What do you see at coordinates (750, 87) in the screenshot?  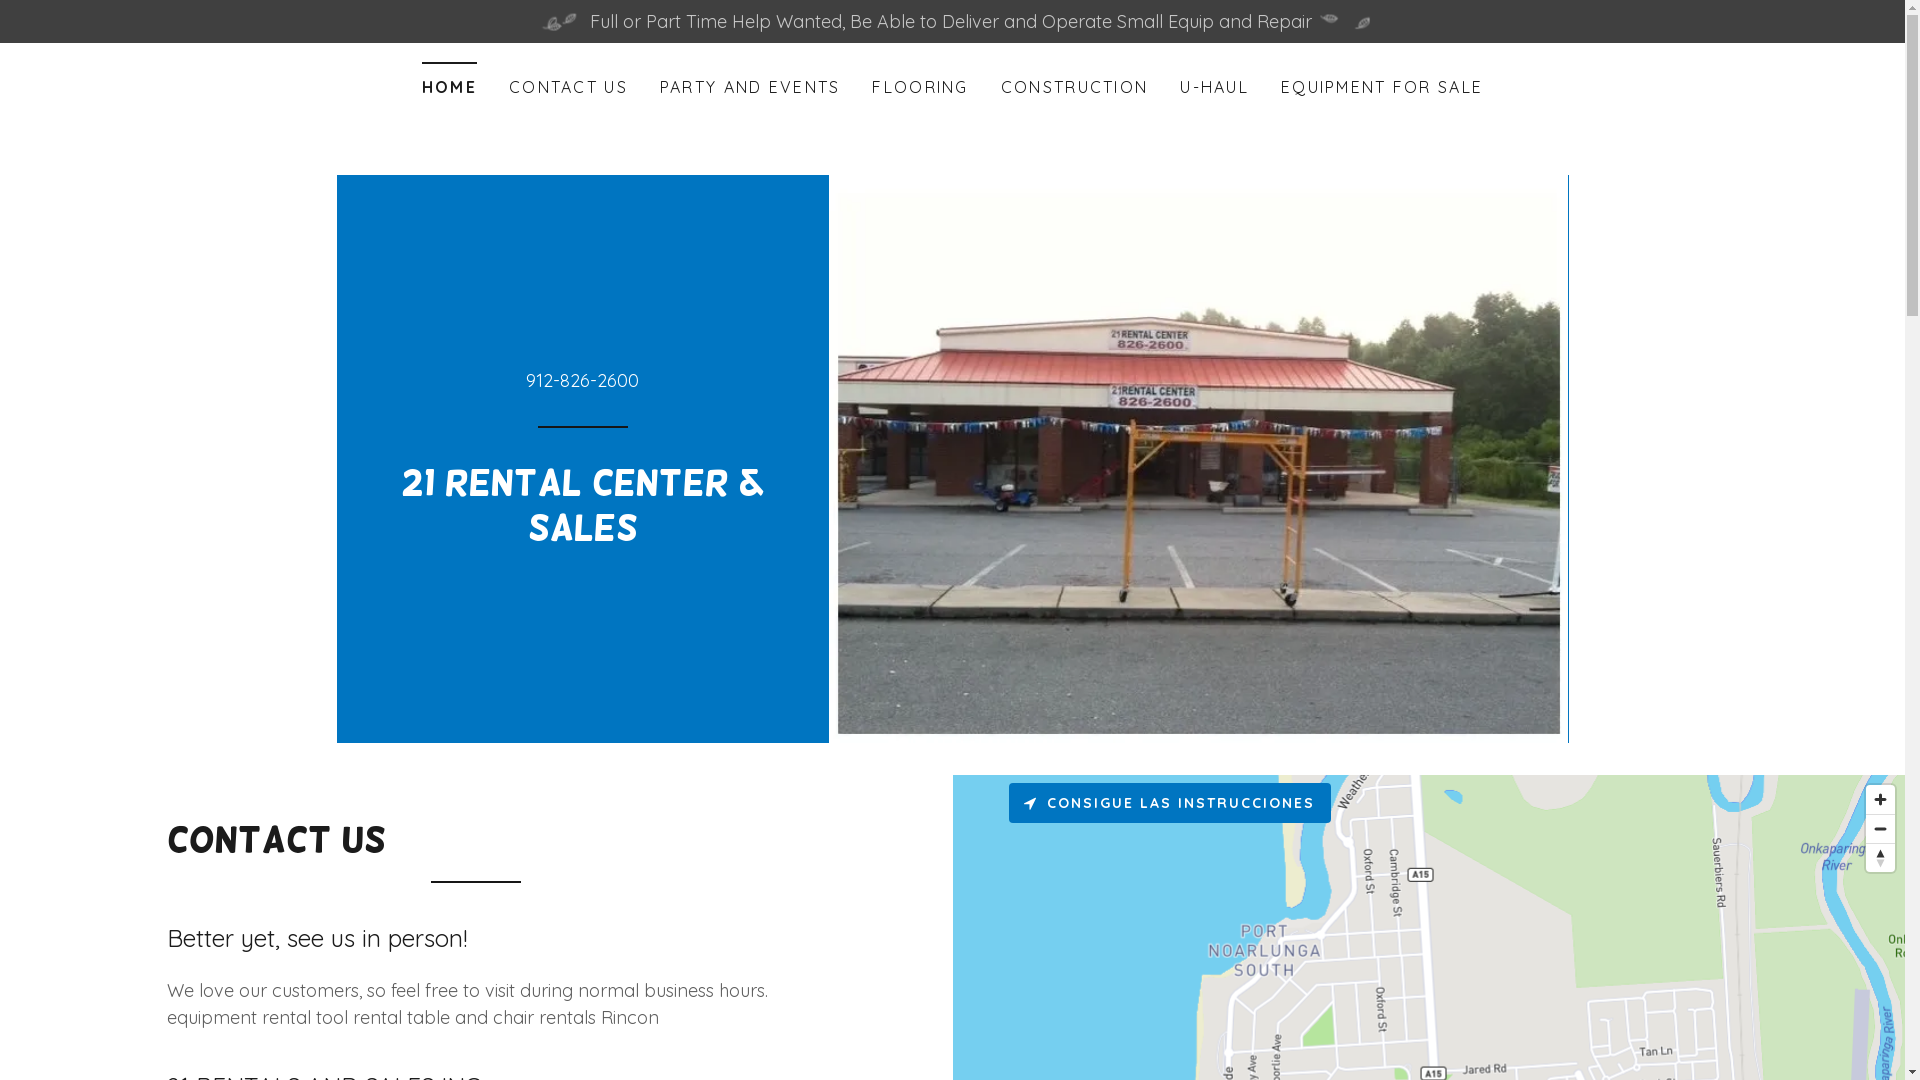 I see `PARTY AND EVENTS` at bounding box center [750, 87].